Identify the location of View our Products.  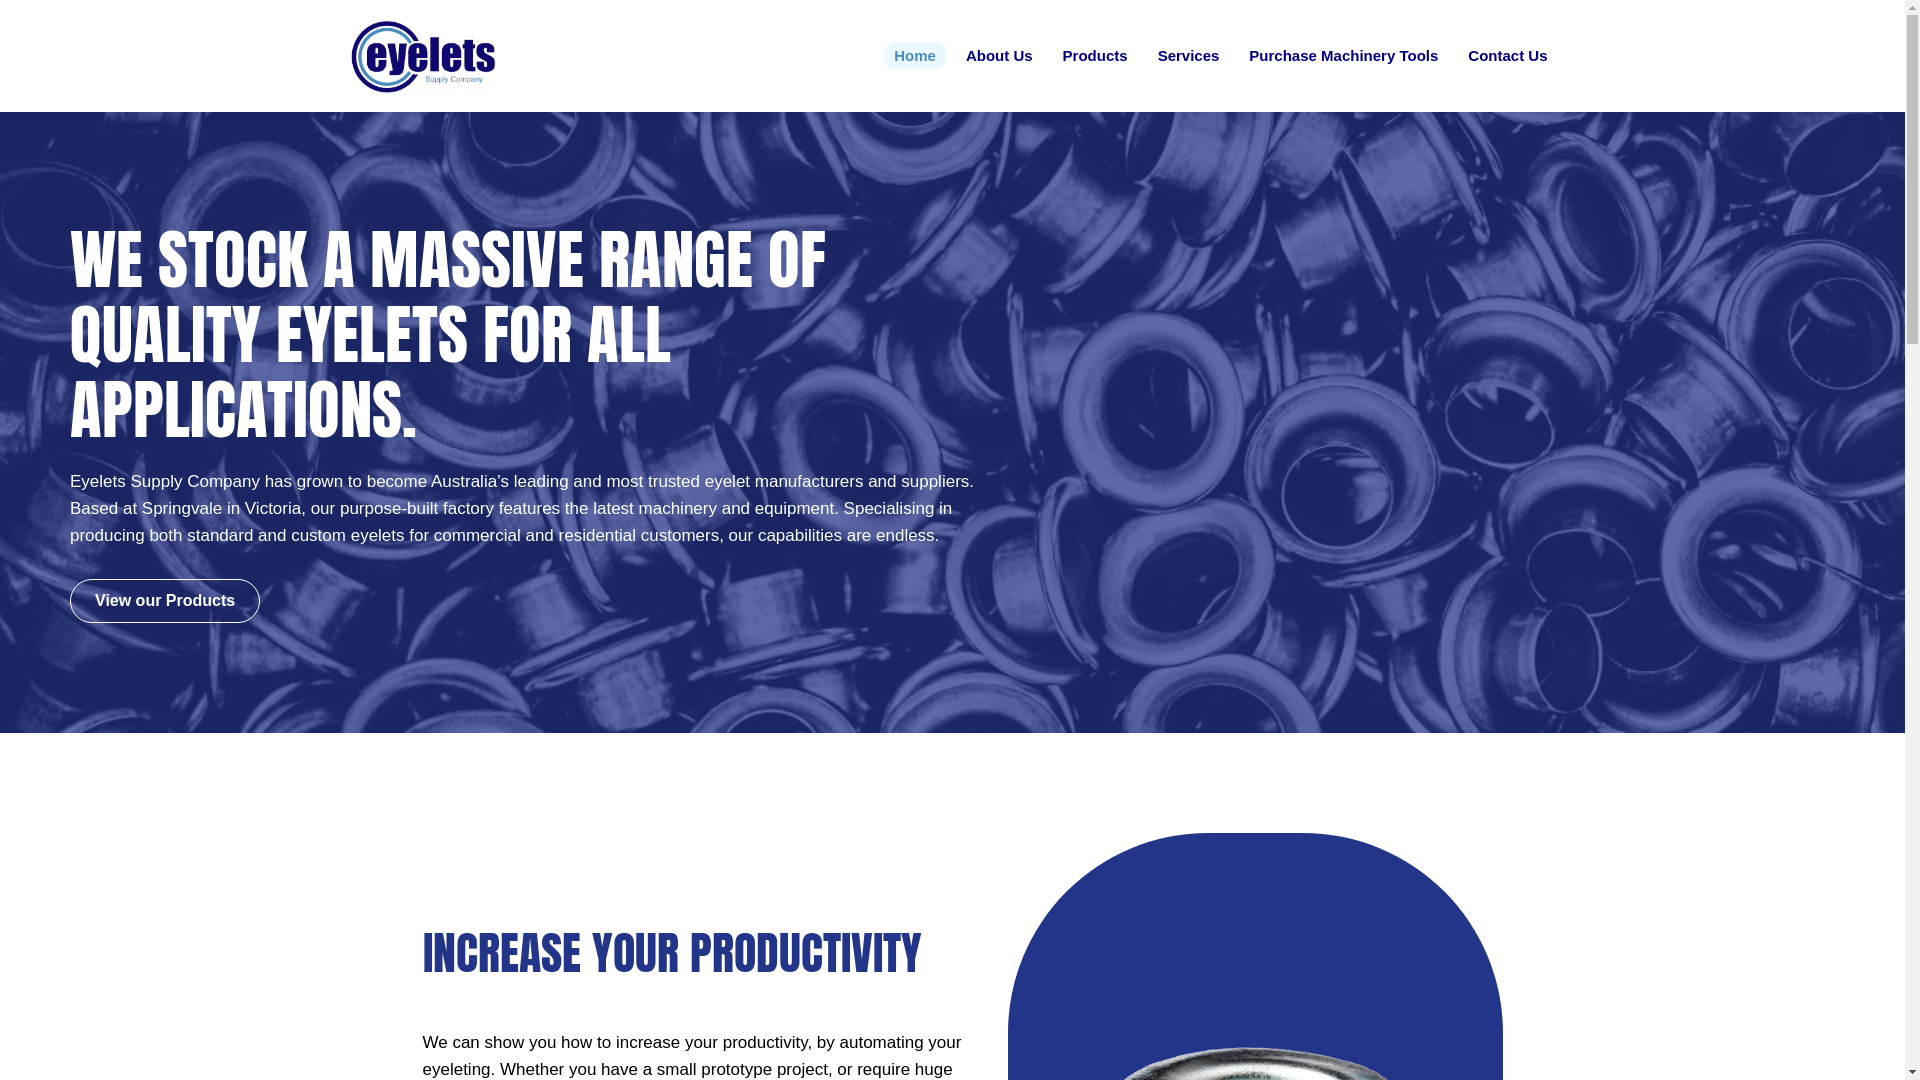
(165, 601).